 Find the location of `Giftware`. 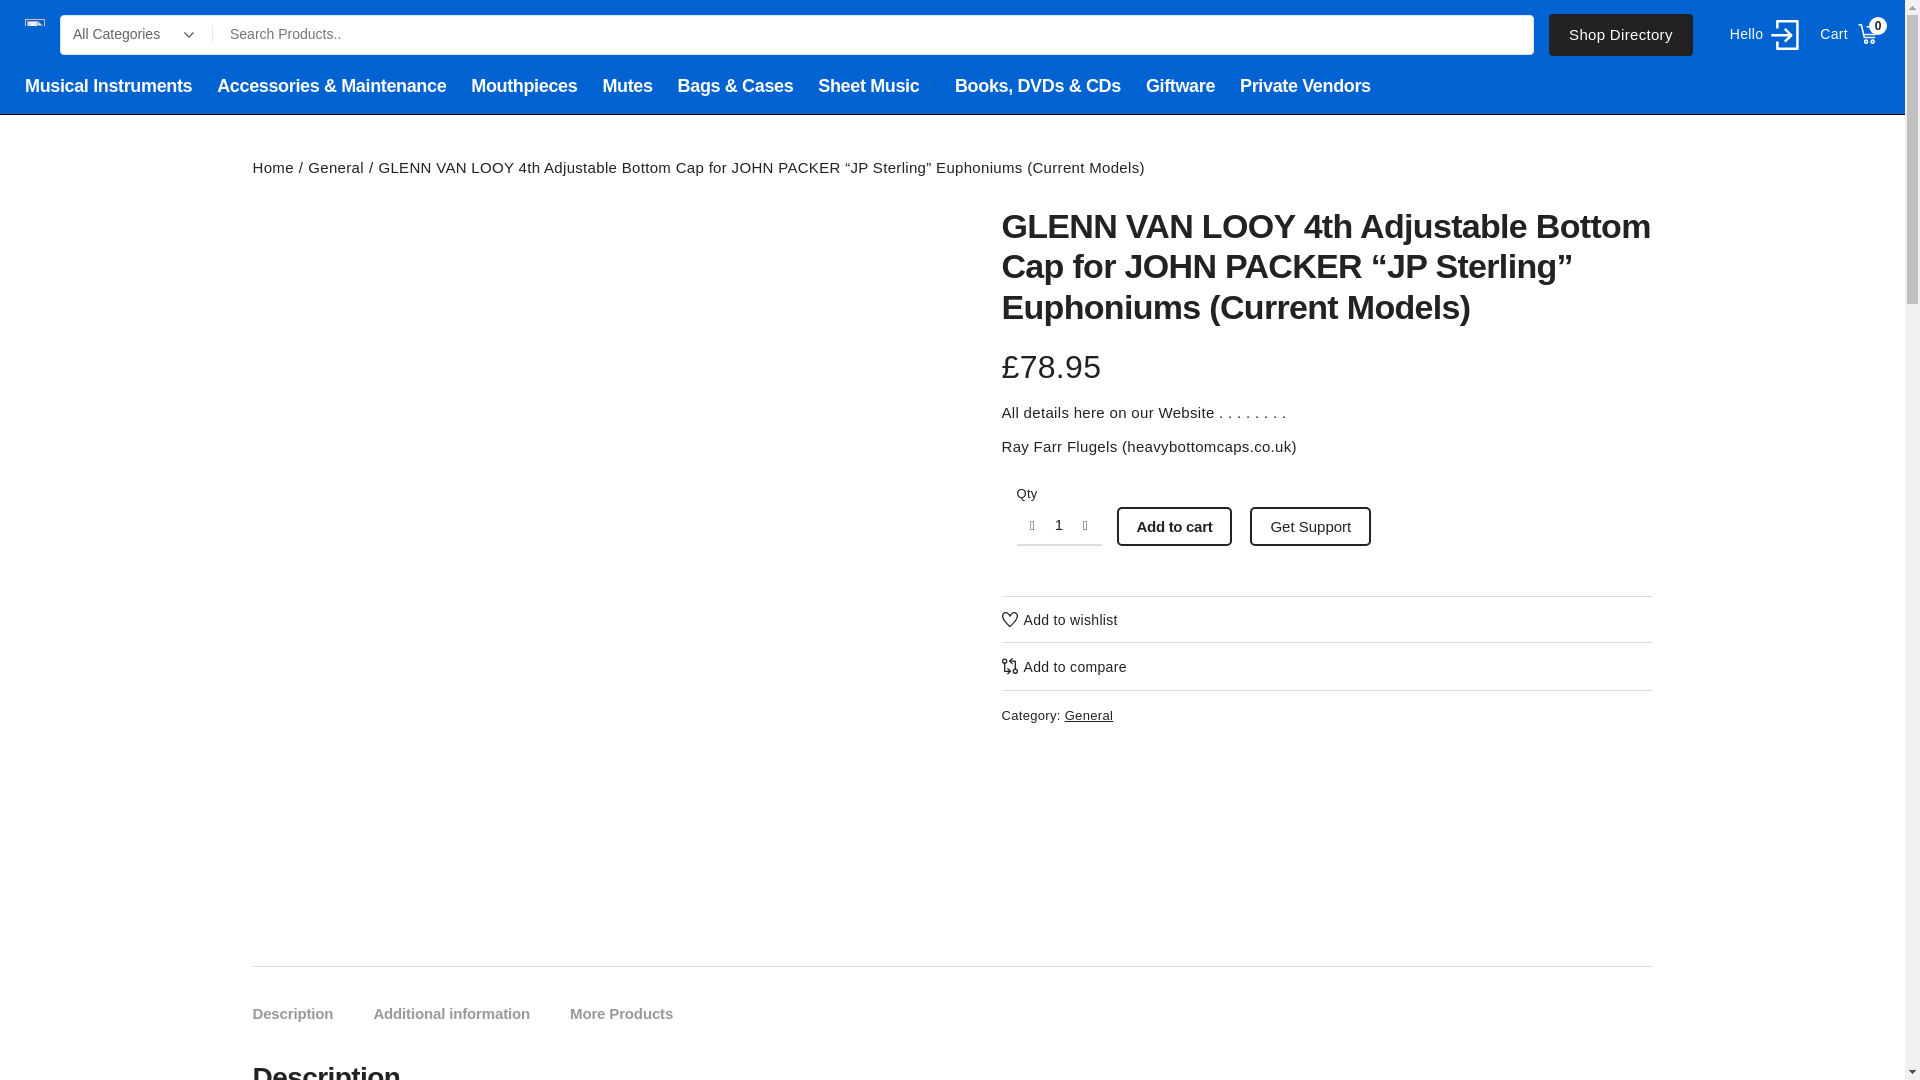

Giftware is located at coordinates (1621, 35).